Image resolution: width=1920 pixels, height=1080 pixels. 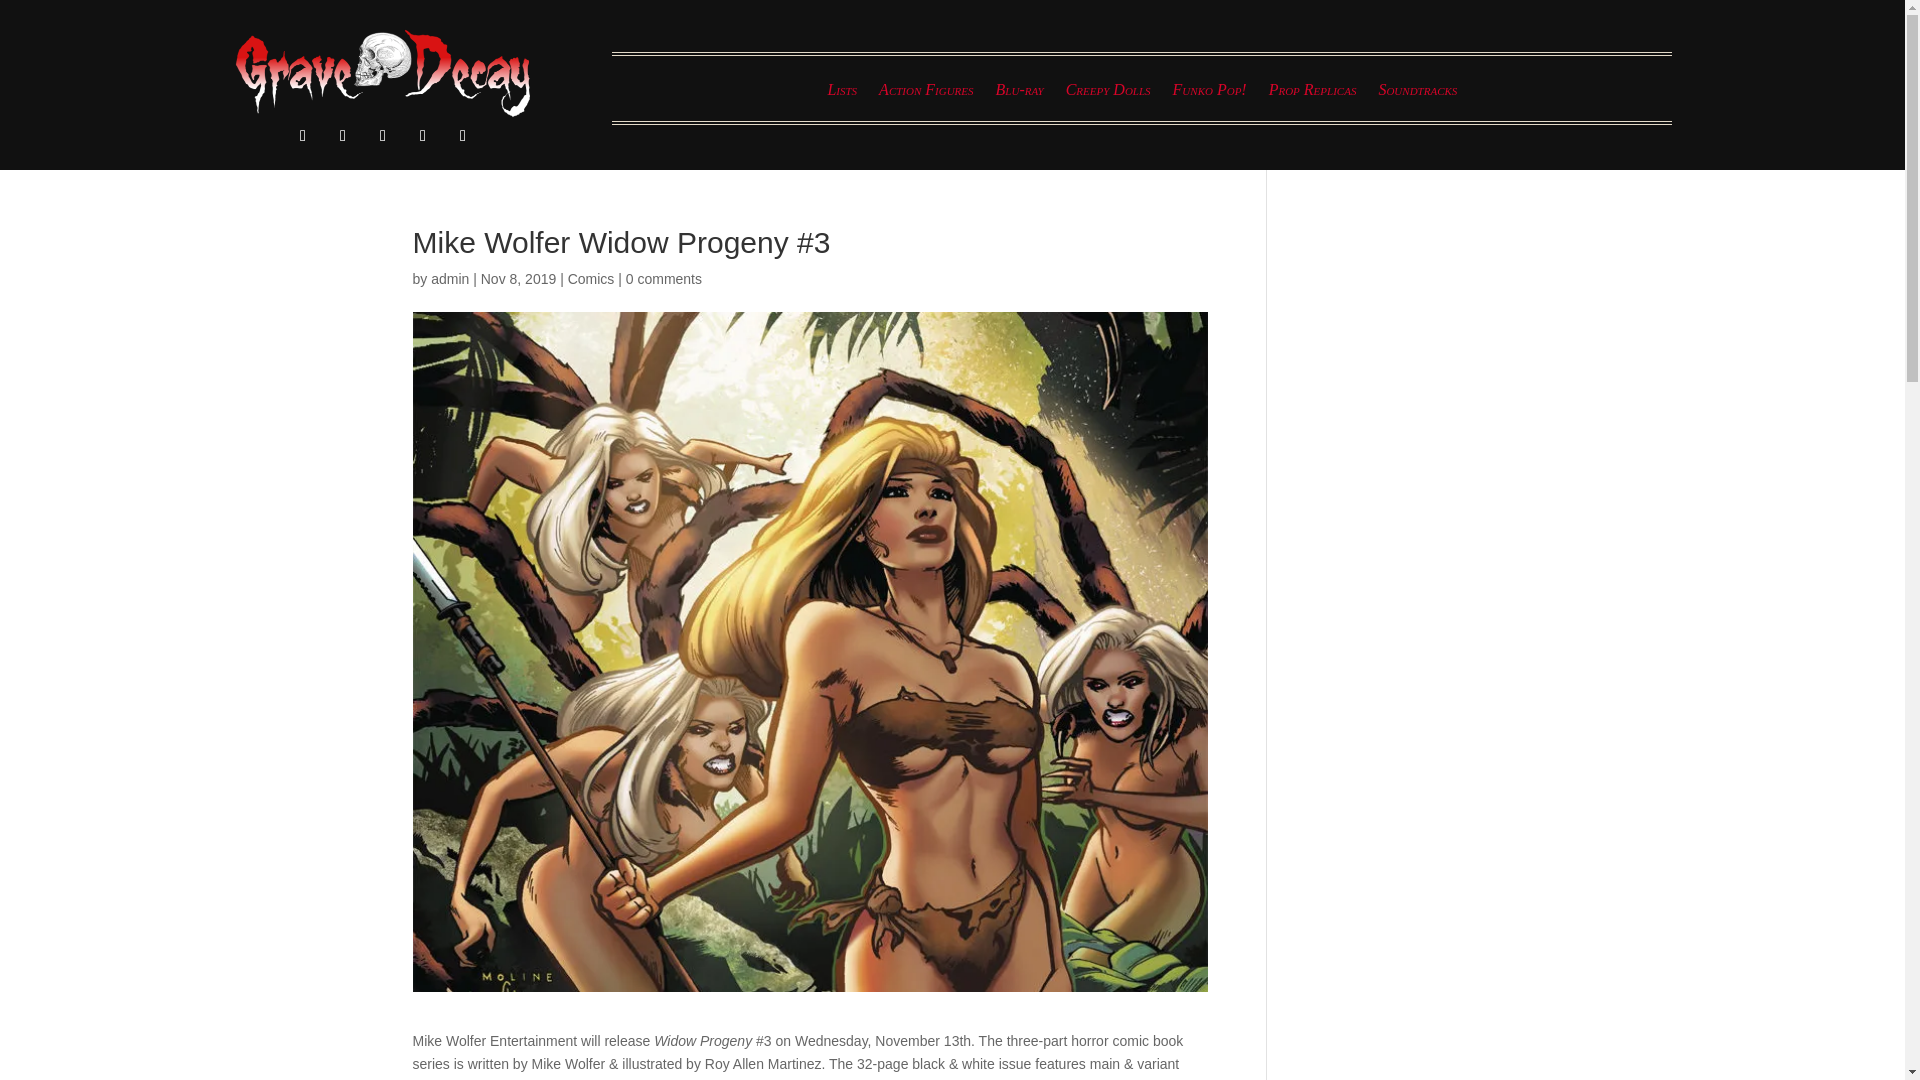 I want to click on admin, so click(x=449, y=279).